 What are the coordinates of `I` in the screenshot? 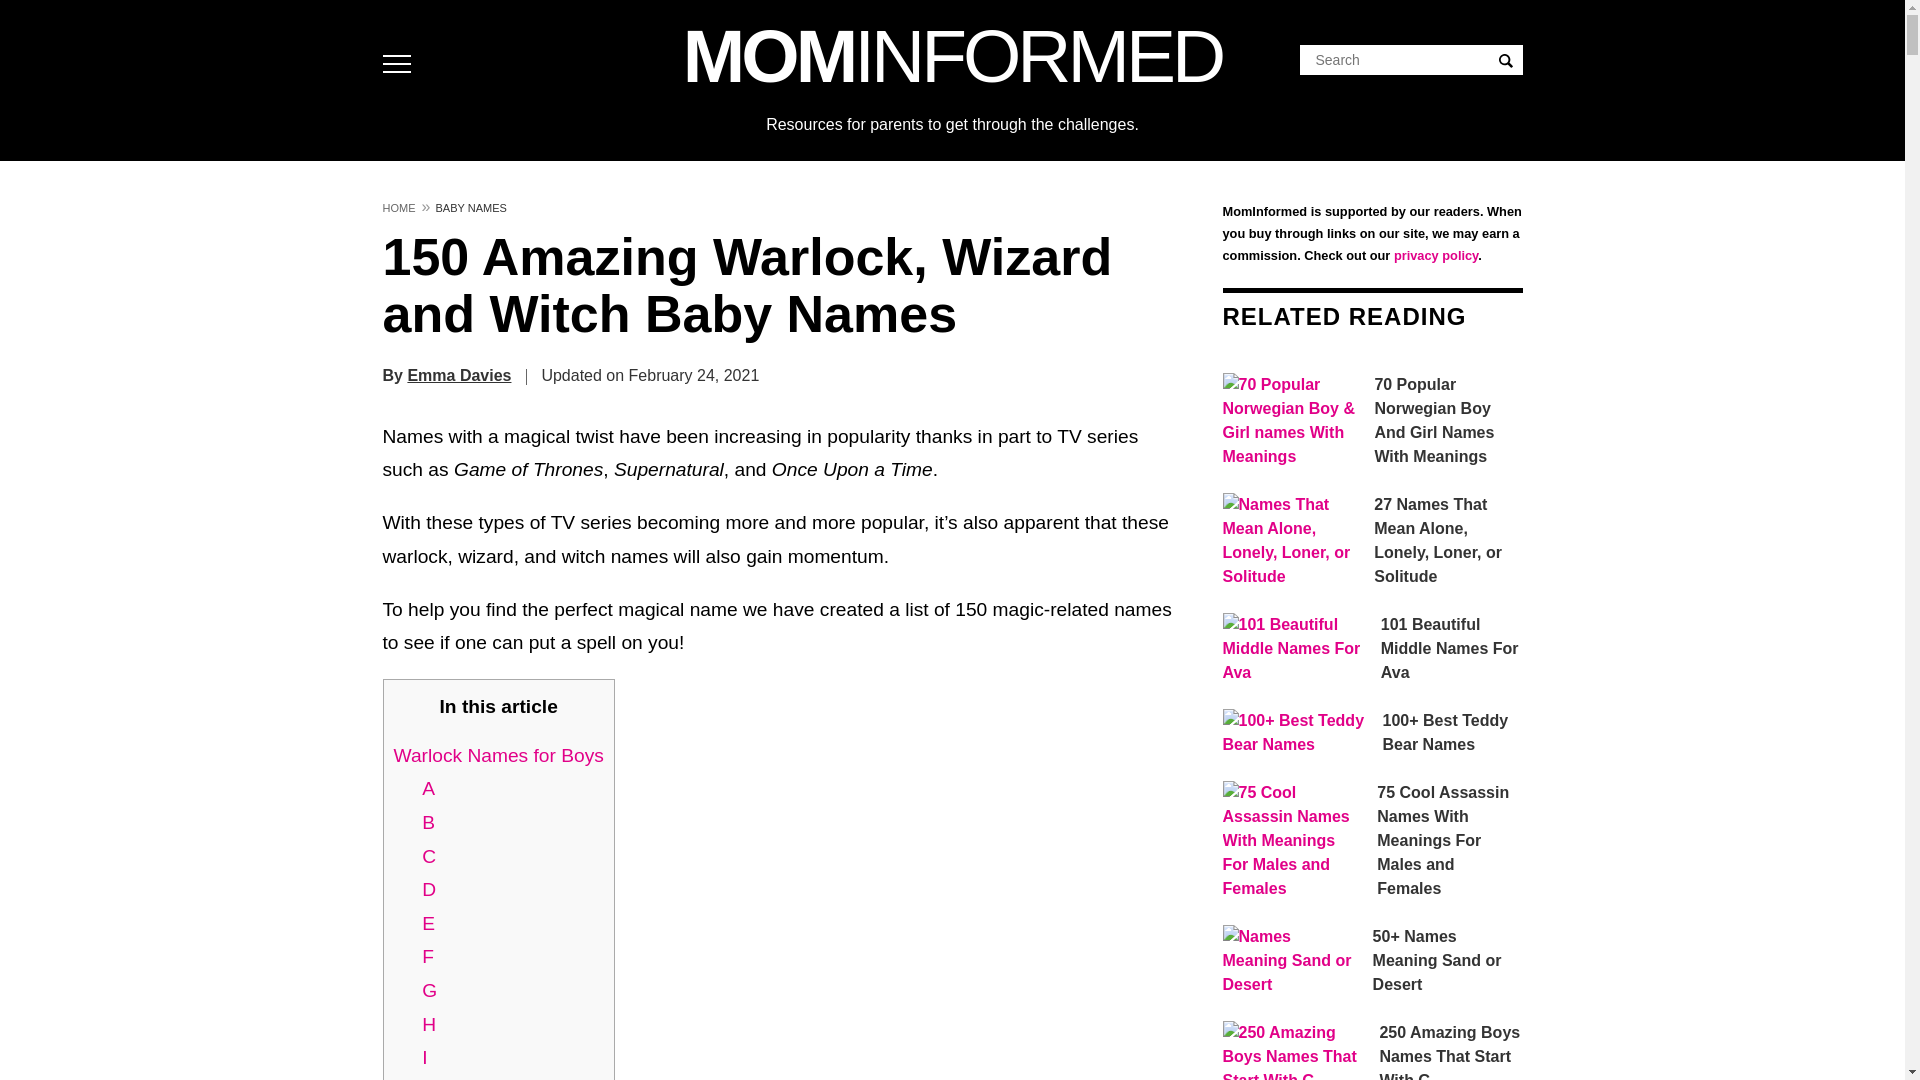 It's located at (424, 1057).